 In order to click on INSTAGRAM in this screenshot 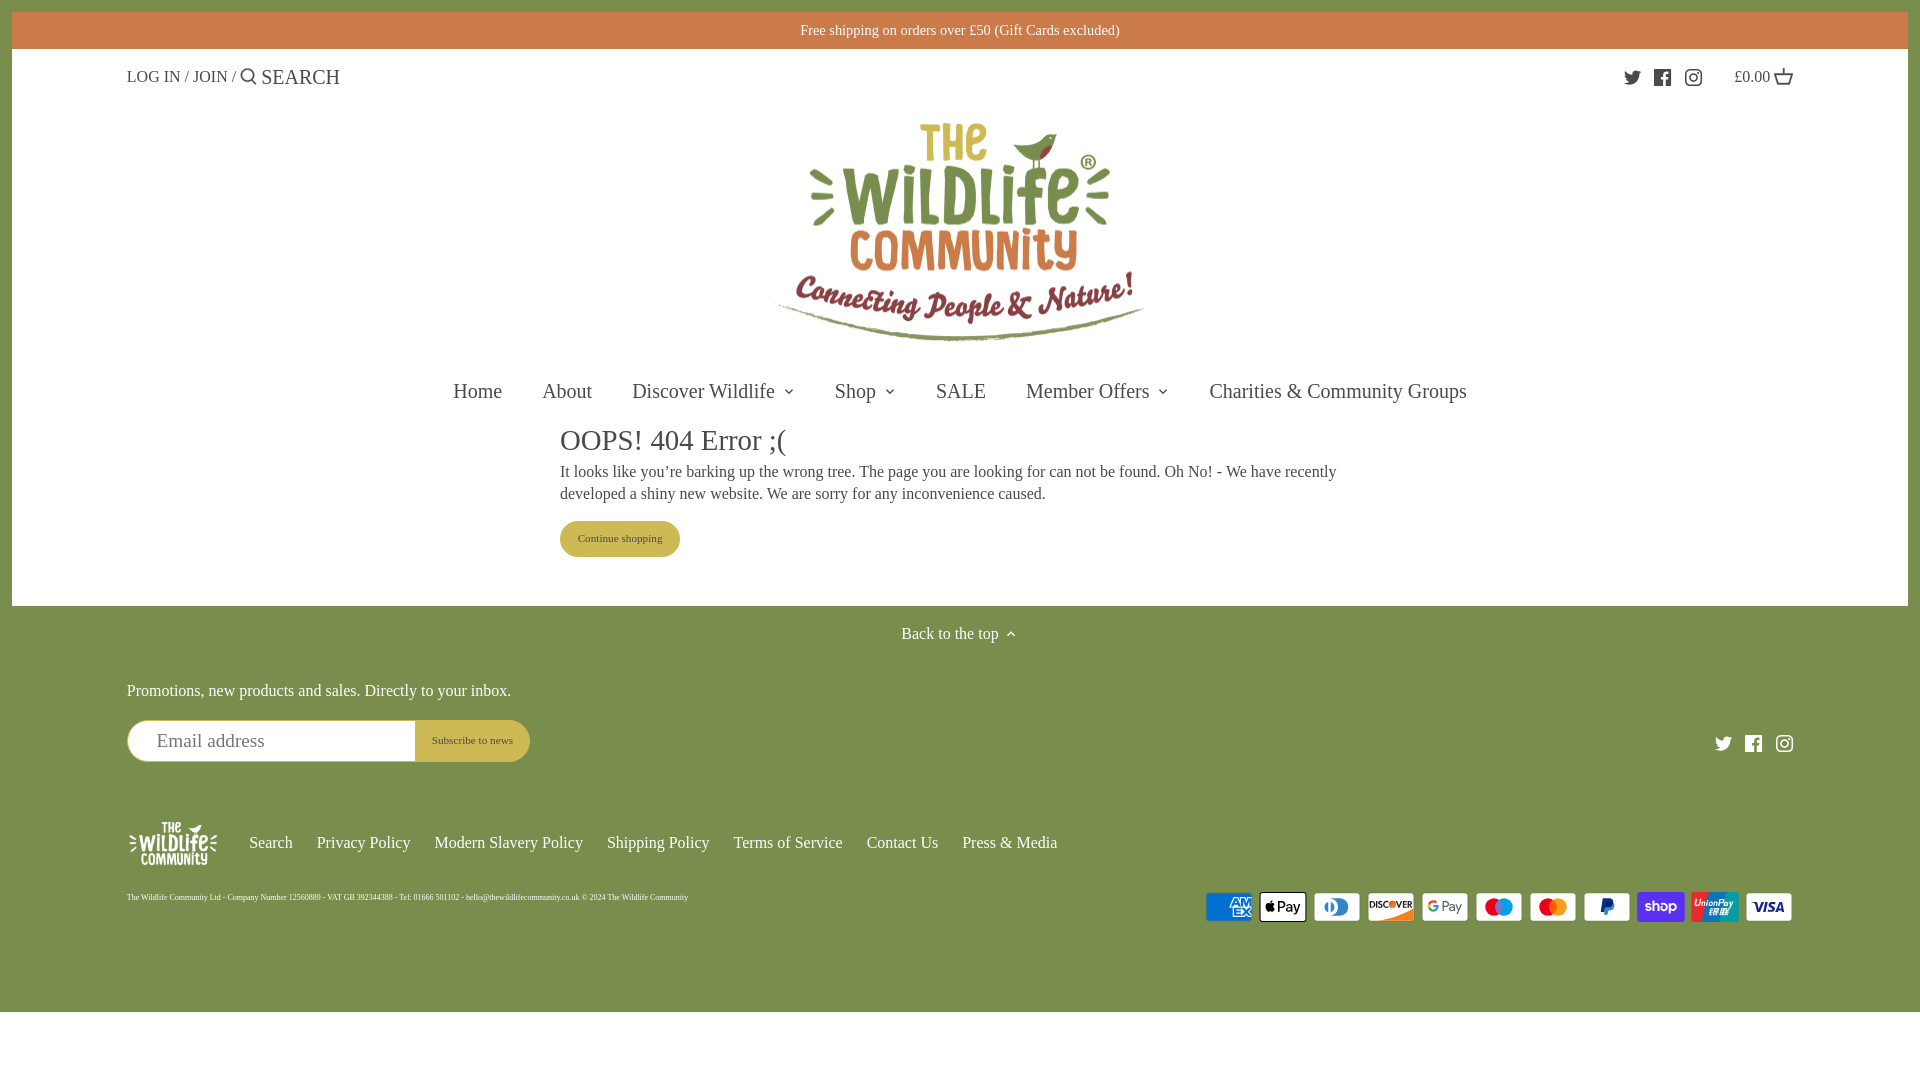, I will do `click(1694, 78)`.